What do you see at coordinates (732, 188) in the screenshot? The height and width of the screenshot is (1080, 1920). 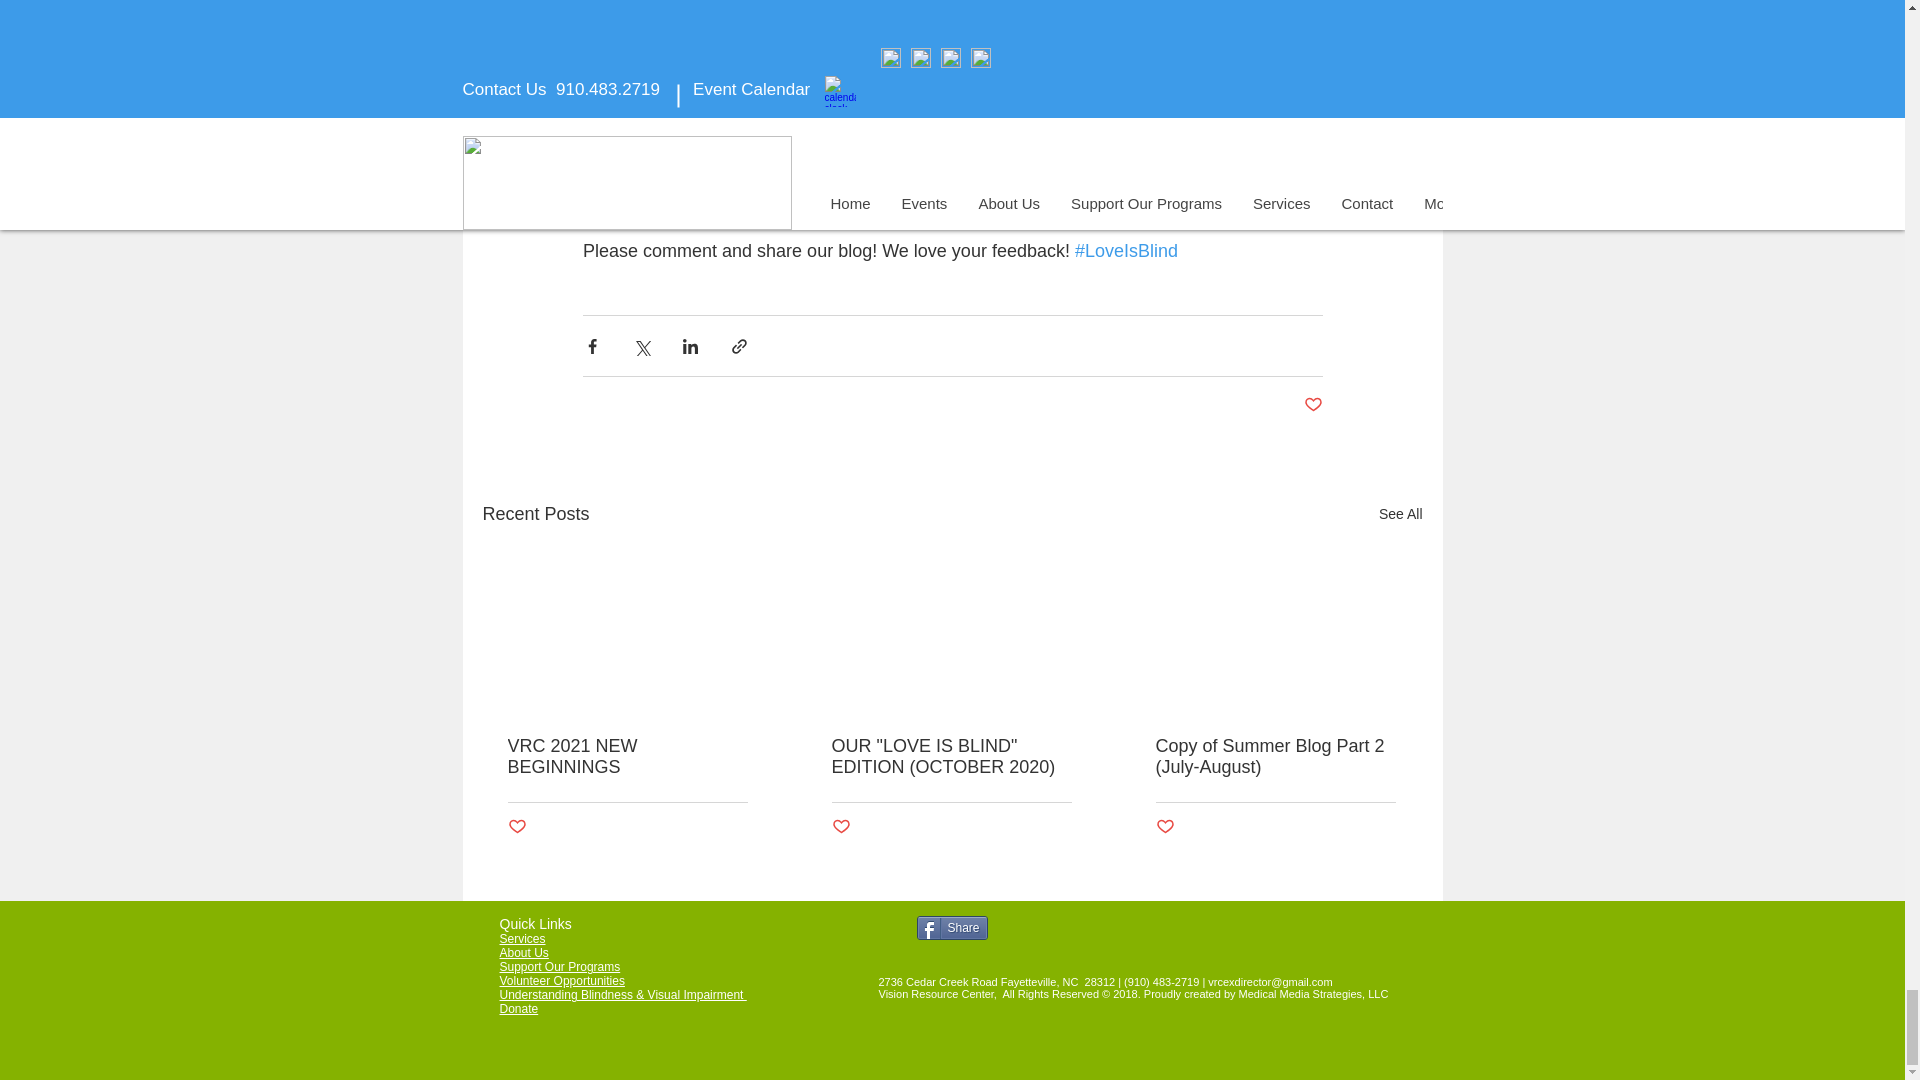 I see `www.visionresourcecentercc.org` at bounding box center [732, 188].